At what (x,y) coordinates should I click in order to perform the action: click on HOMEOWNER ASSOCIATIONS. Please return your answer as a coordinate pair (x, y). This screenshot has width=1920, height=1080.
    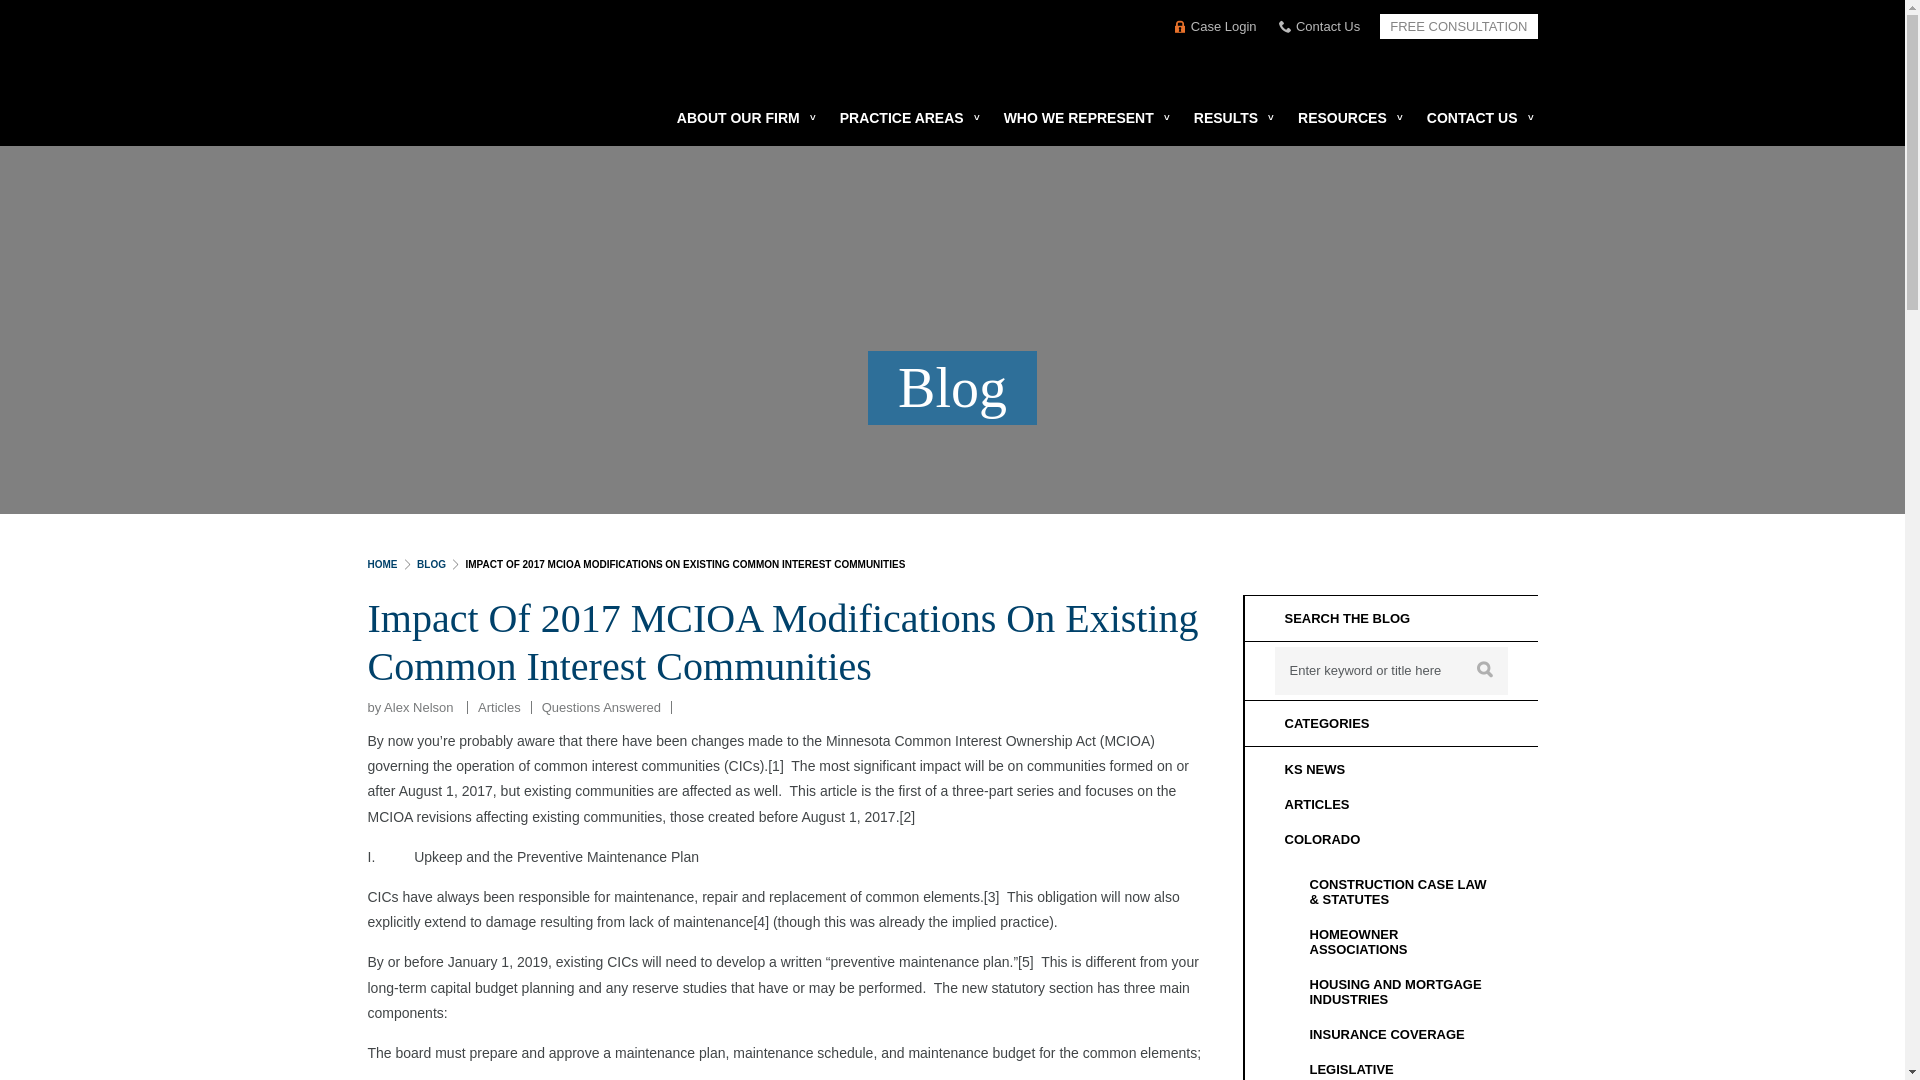
    Looking at the image, I should click on (1403, 941).